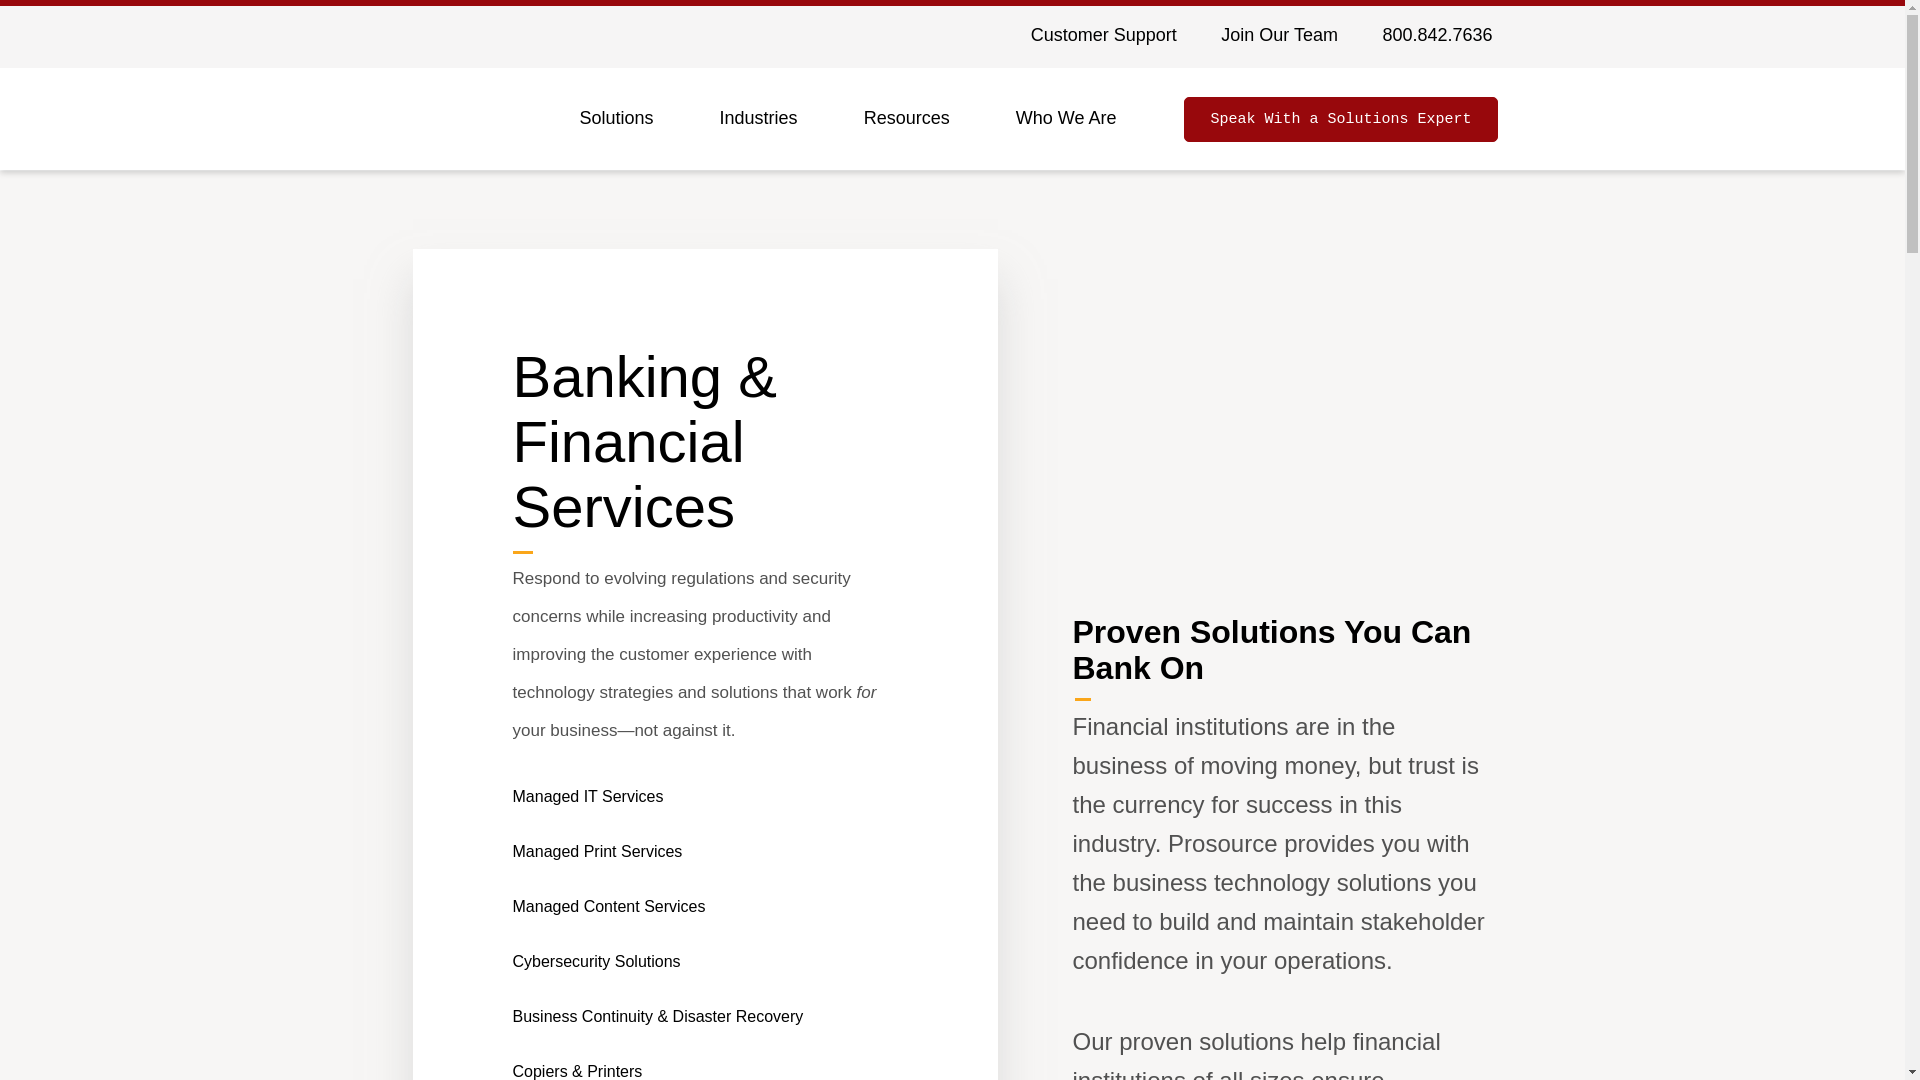 Image resolution: width=1920 pixels, height=1080 pixels. What do you see at coordinates (1279, 37) in the screenshot?
I see `Join Our Team` at bounding box center [1279, 37].